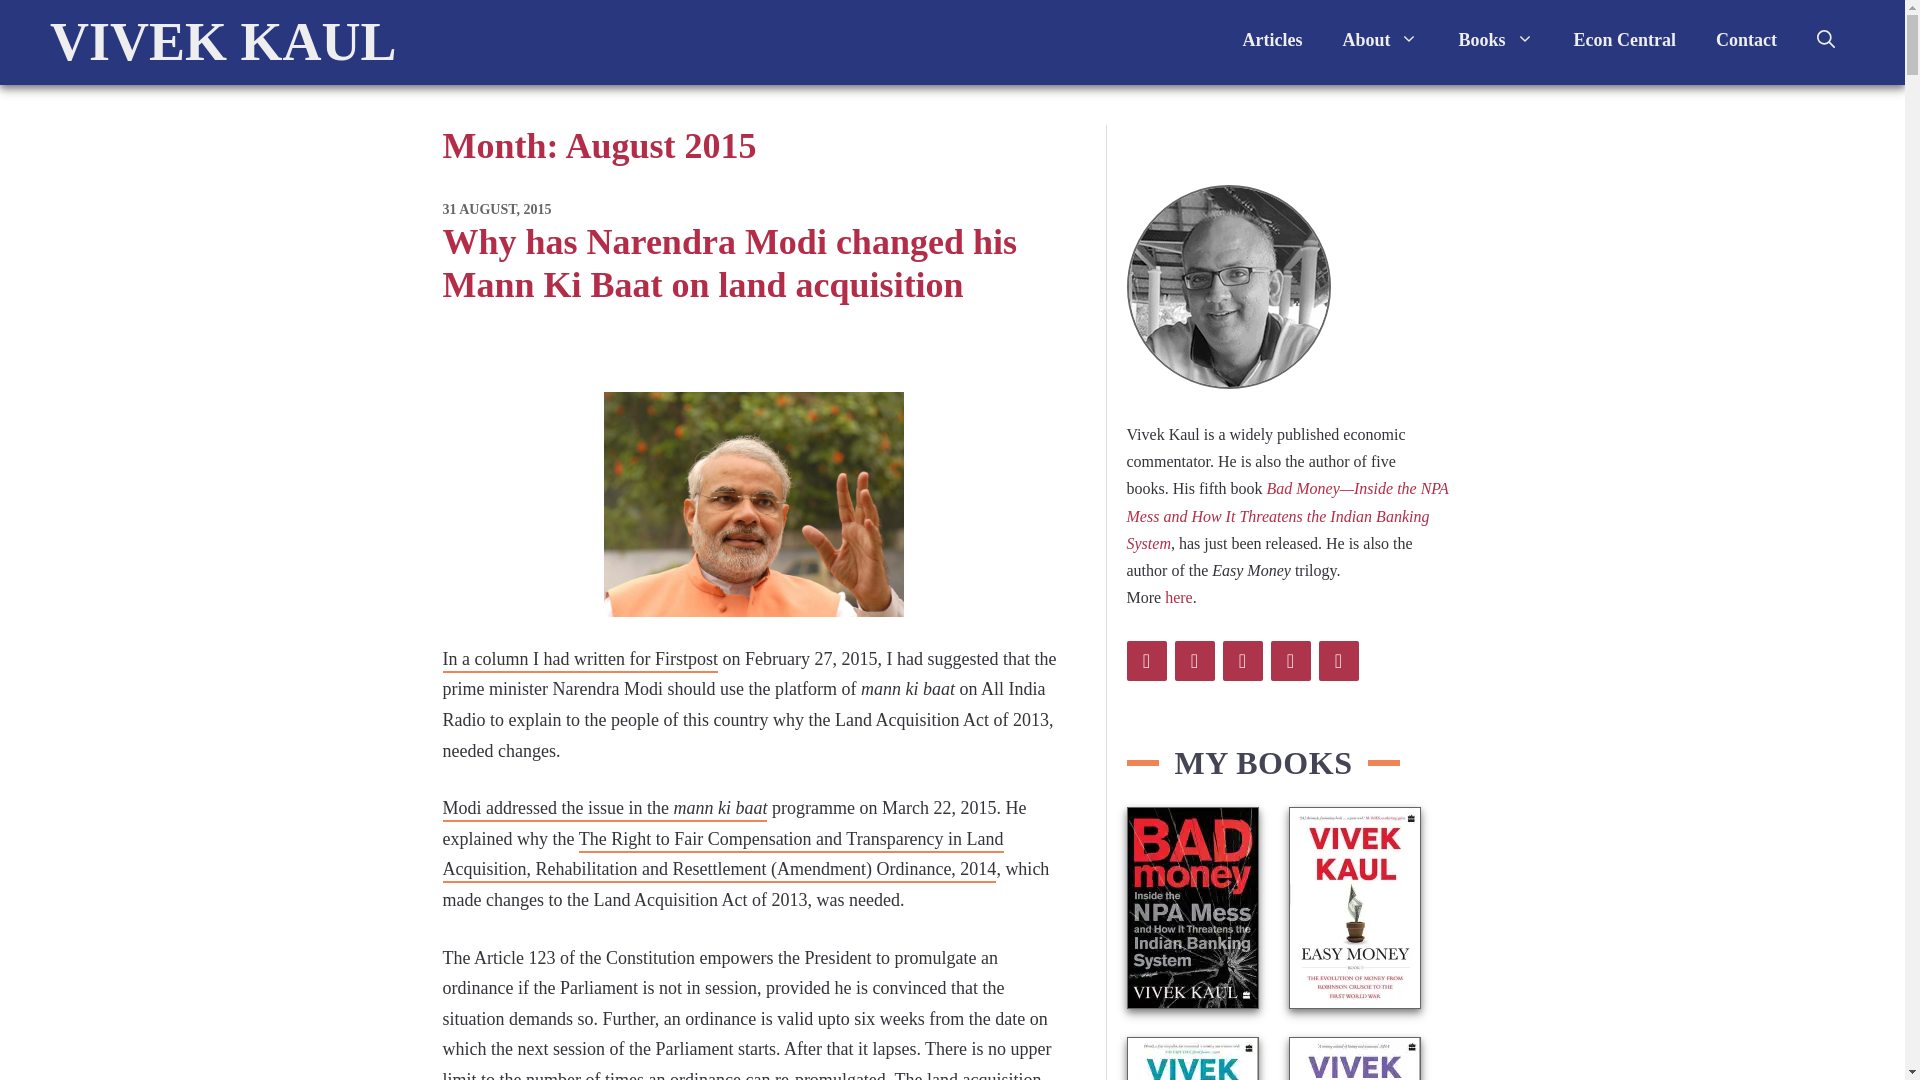  What do you see at coordinates (1496, 40) in the screenshot?
I see `Books written by Vivek Kaul` at bounding box center [1496, 40].